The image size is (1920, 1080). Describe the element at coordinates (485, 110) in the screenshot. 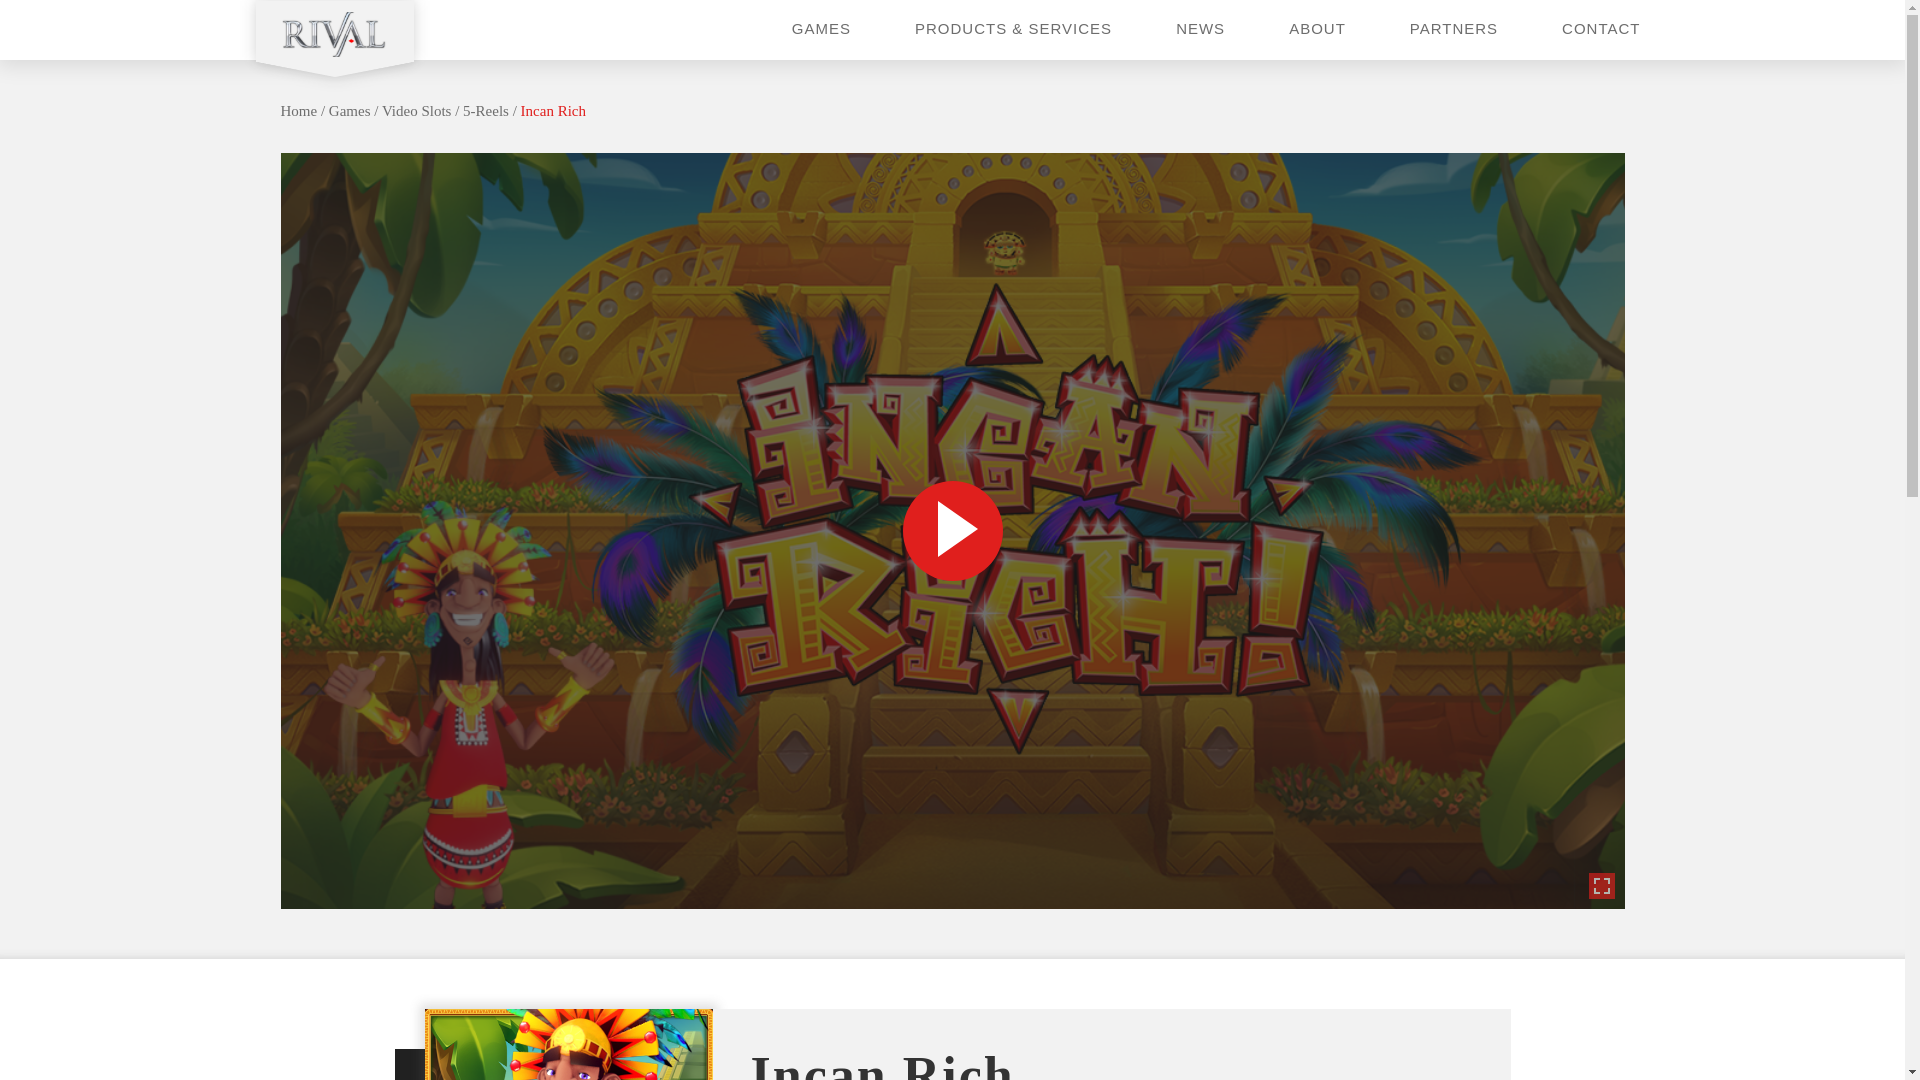

I see `Go to the 5-Reels Game Category archives.` at that location.